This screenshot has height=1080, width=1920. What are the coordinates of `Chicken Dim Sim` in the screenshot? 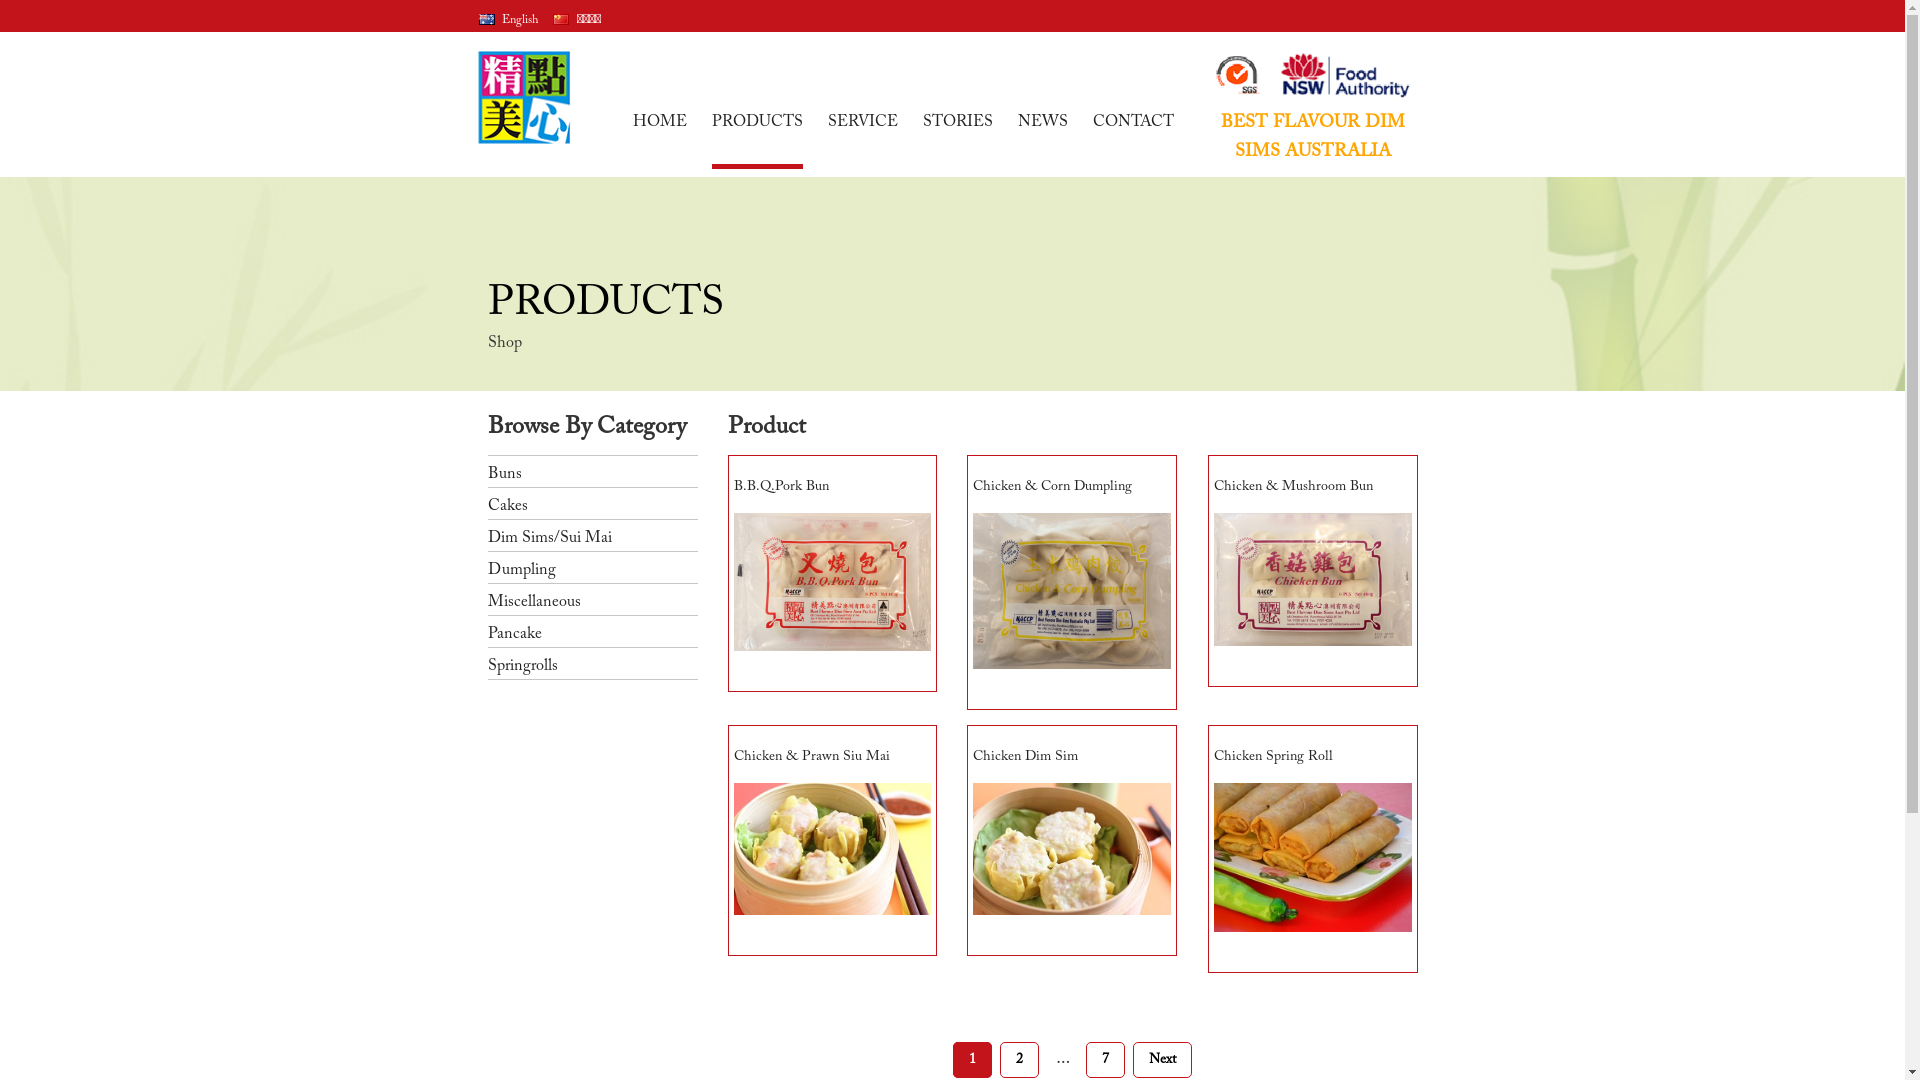 It's located at (1072, 840).